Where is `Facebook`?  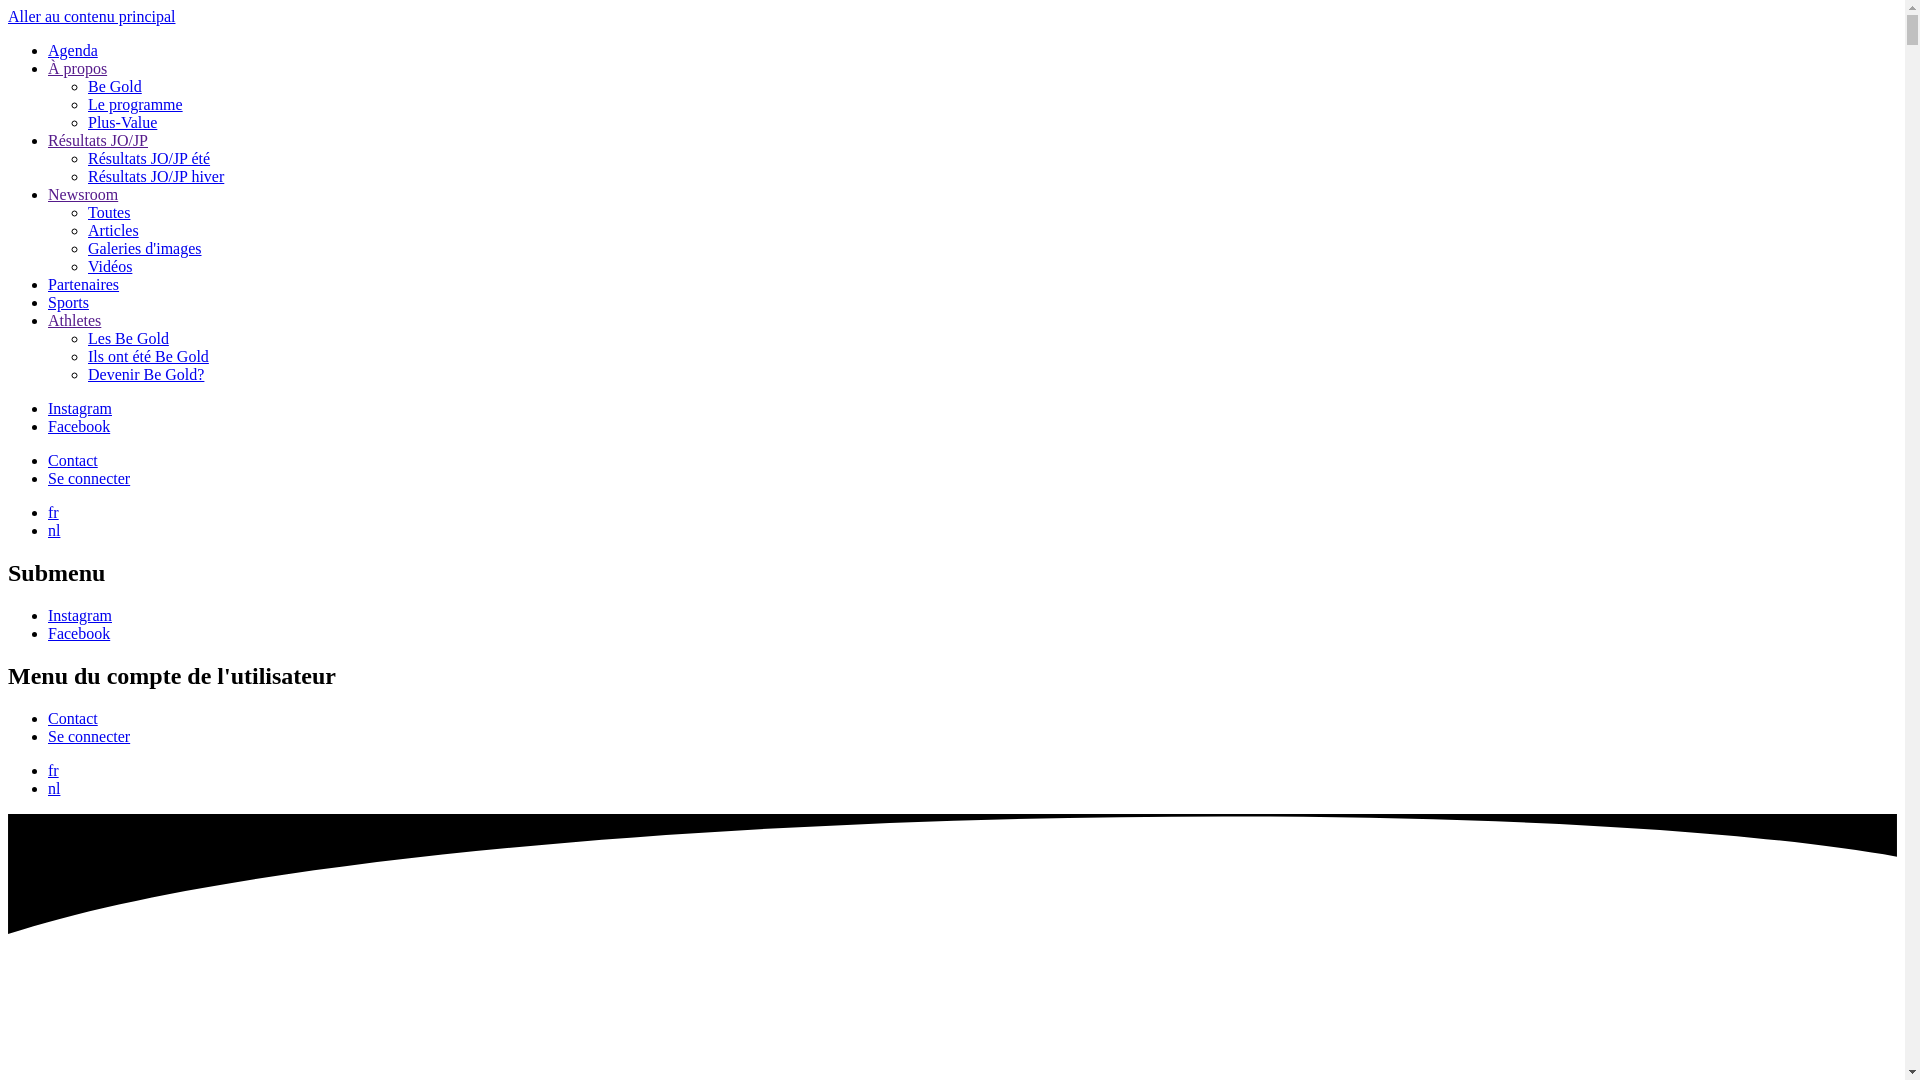 Facebook is located at coordinates (79, 426).